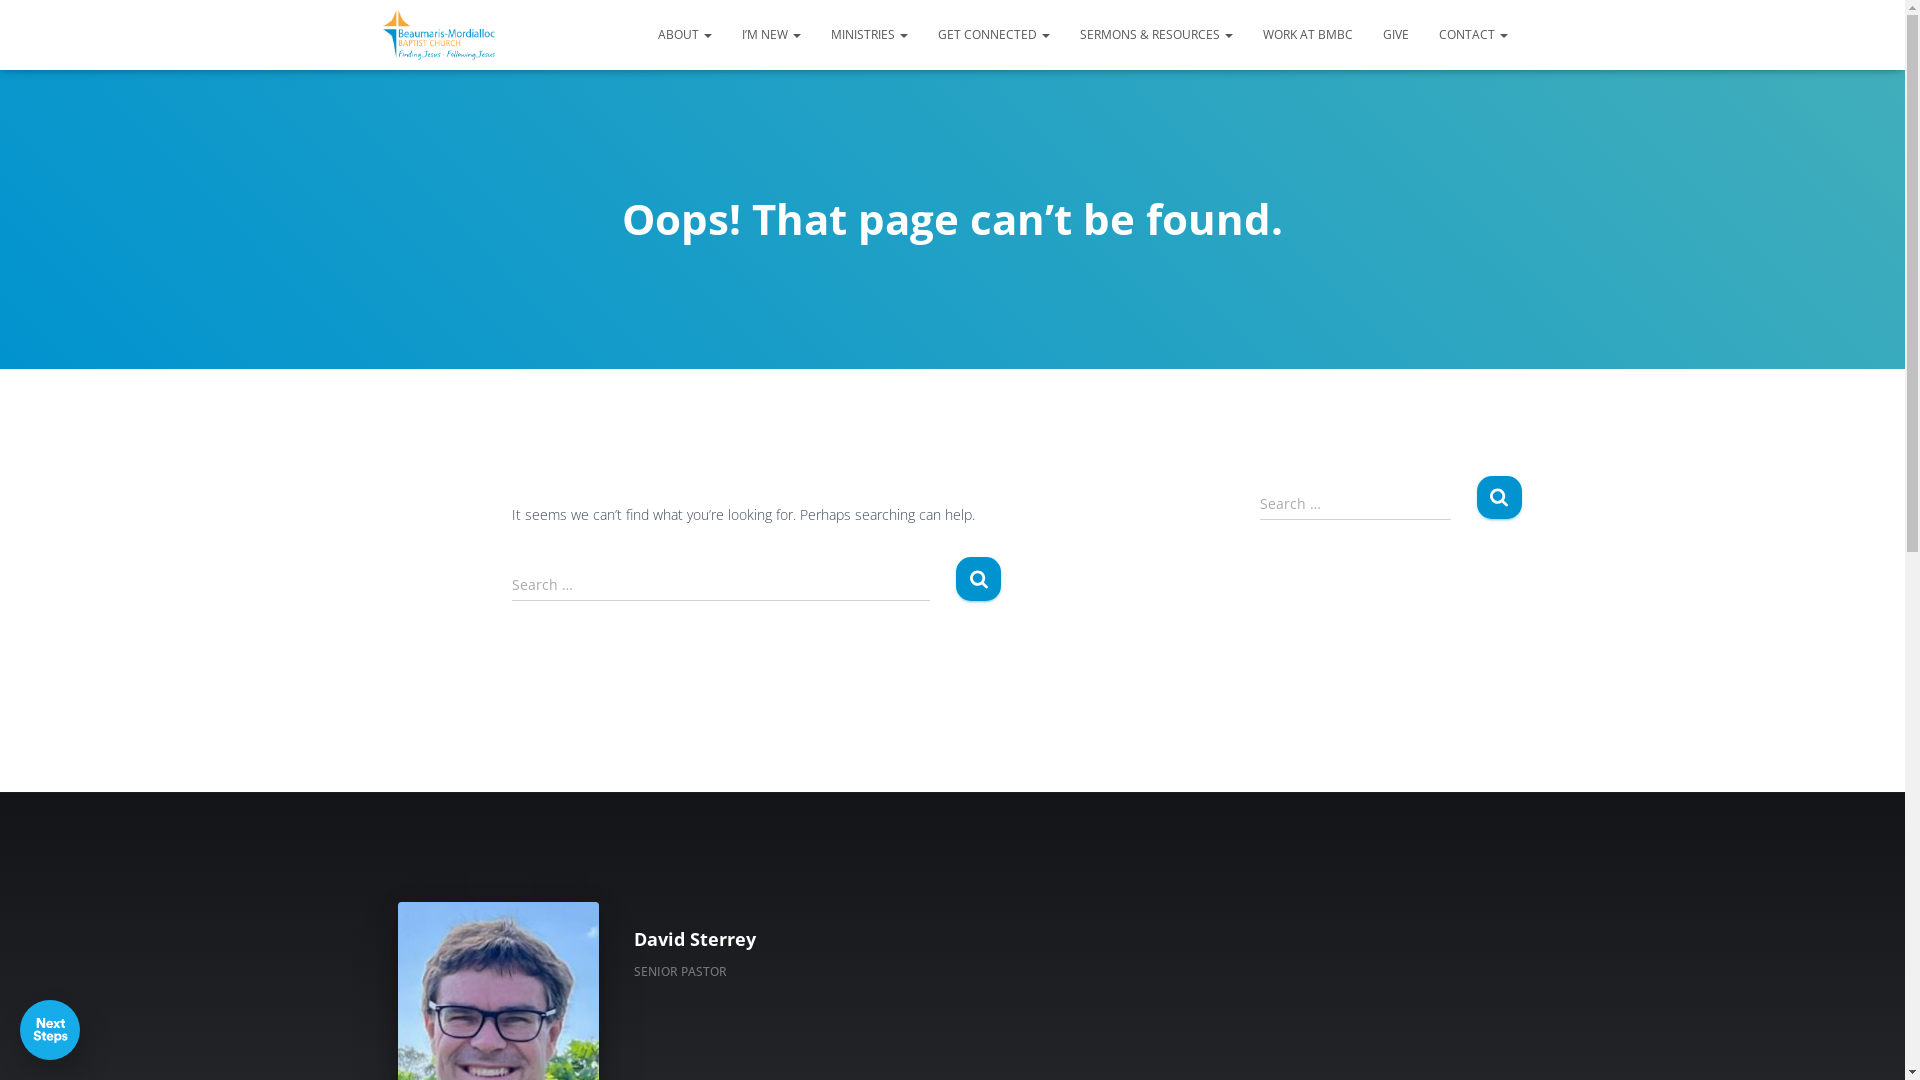  I want to click on GIVE, so click(1396, 35).